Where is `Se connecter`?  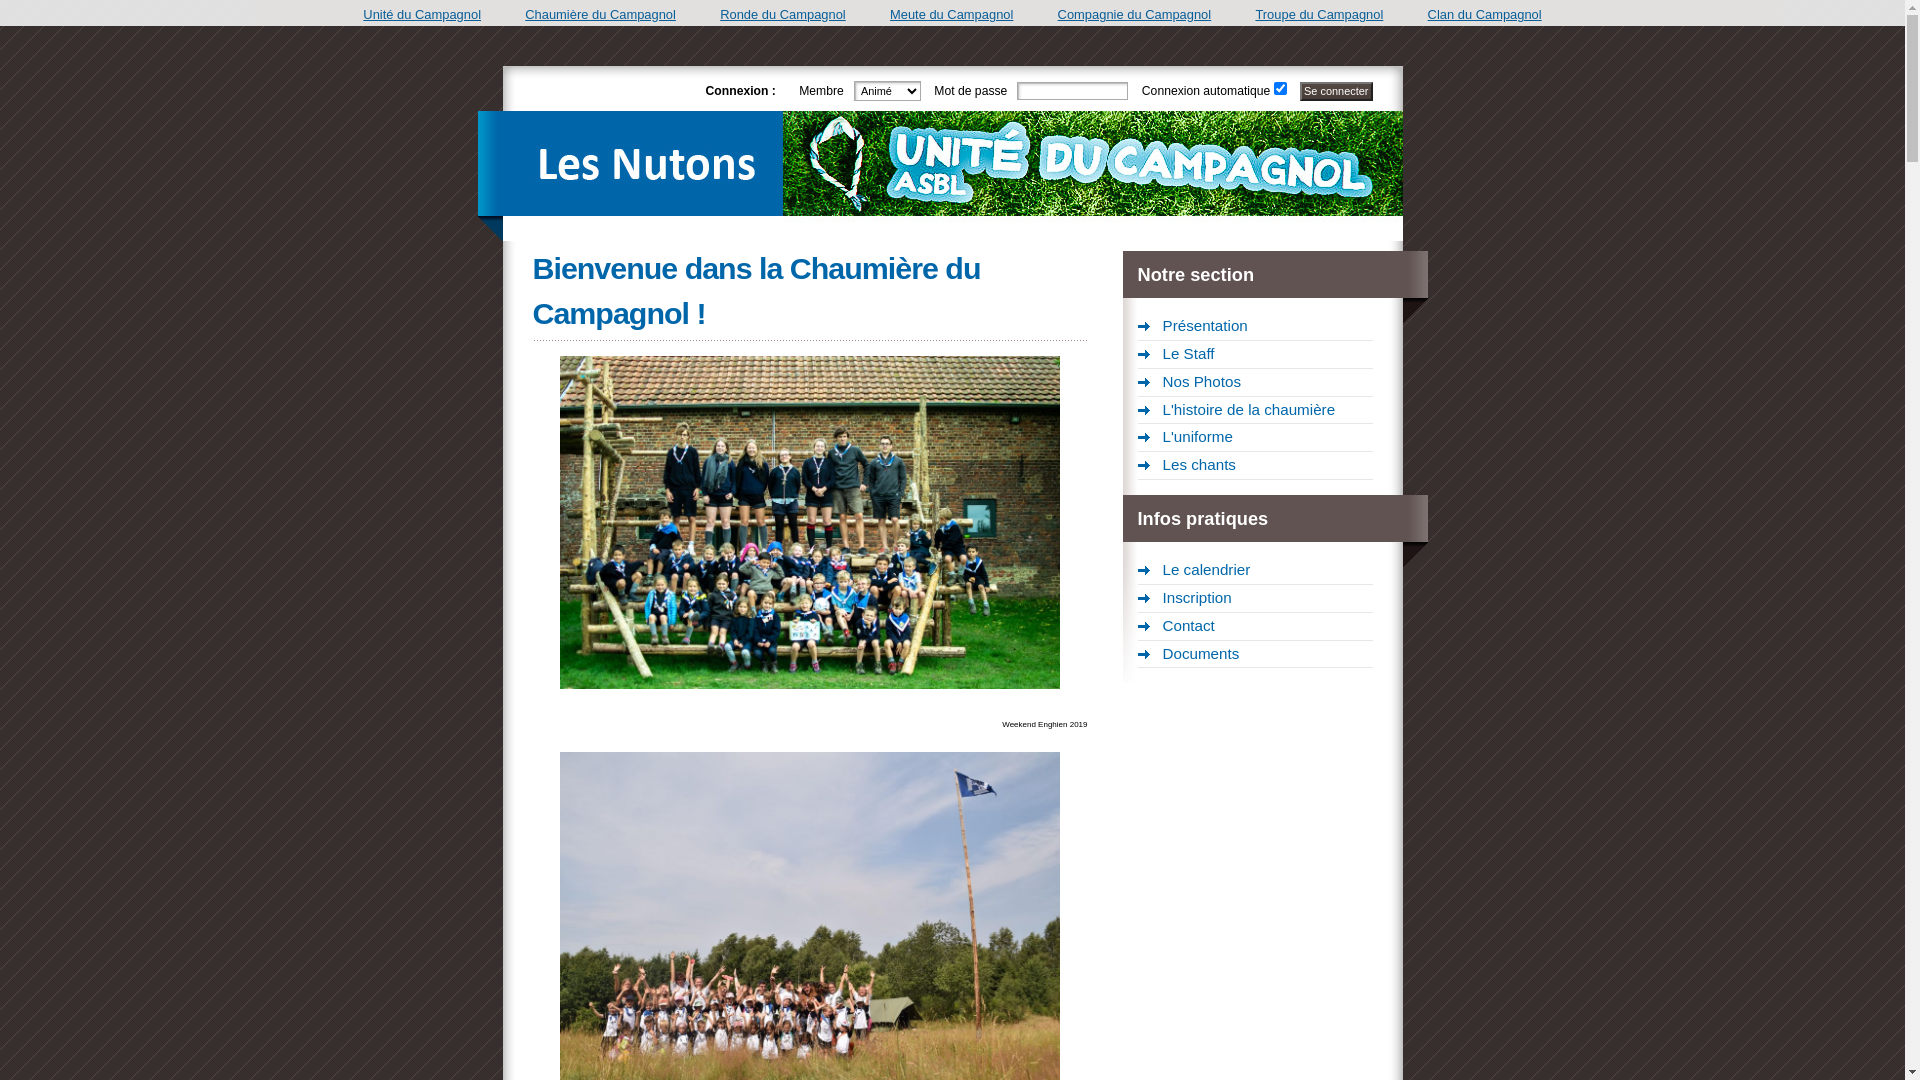 Se connecter is located at coordinates (1336, 92).